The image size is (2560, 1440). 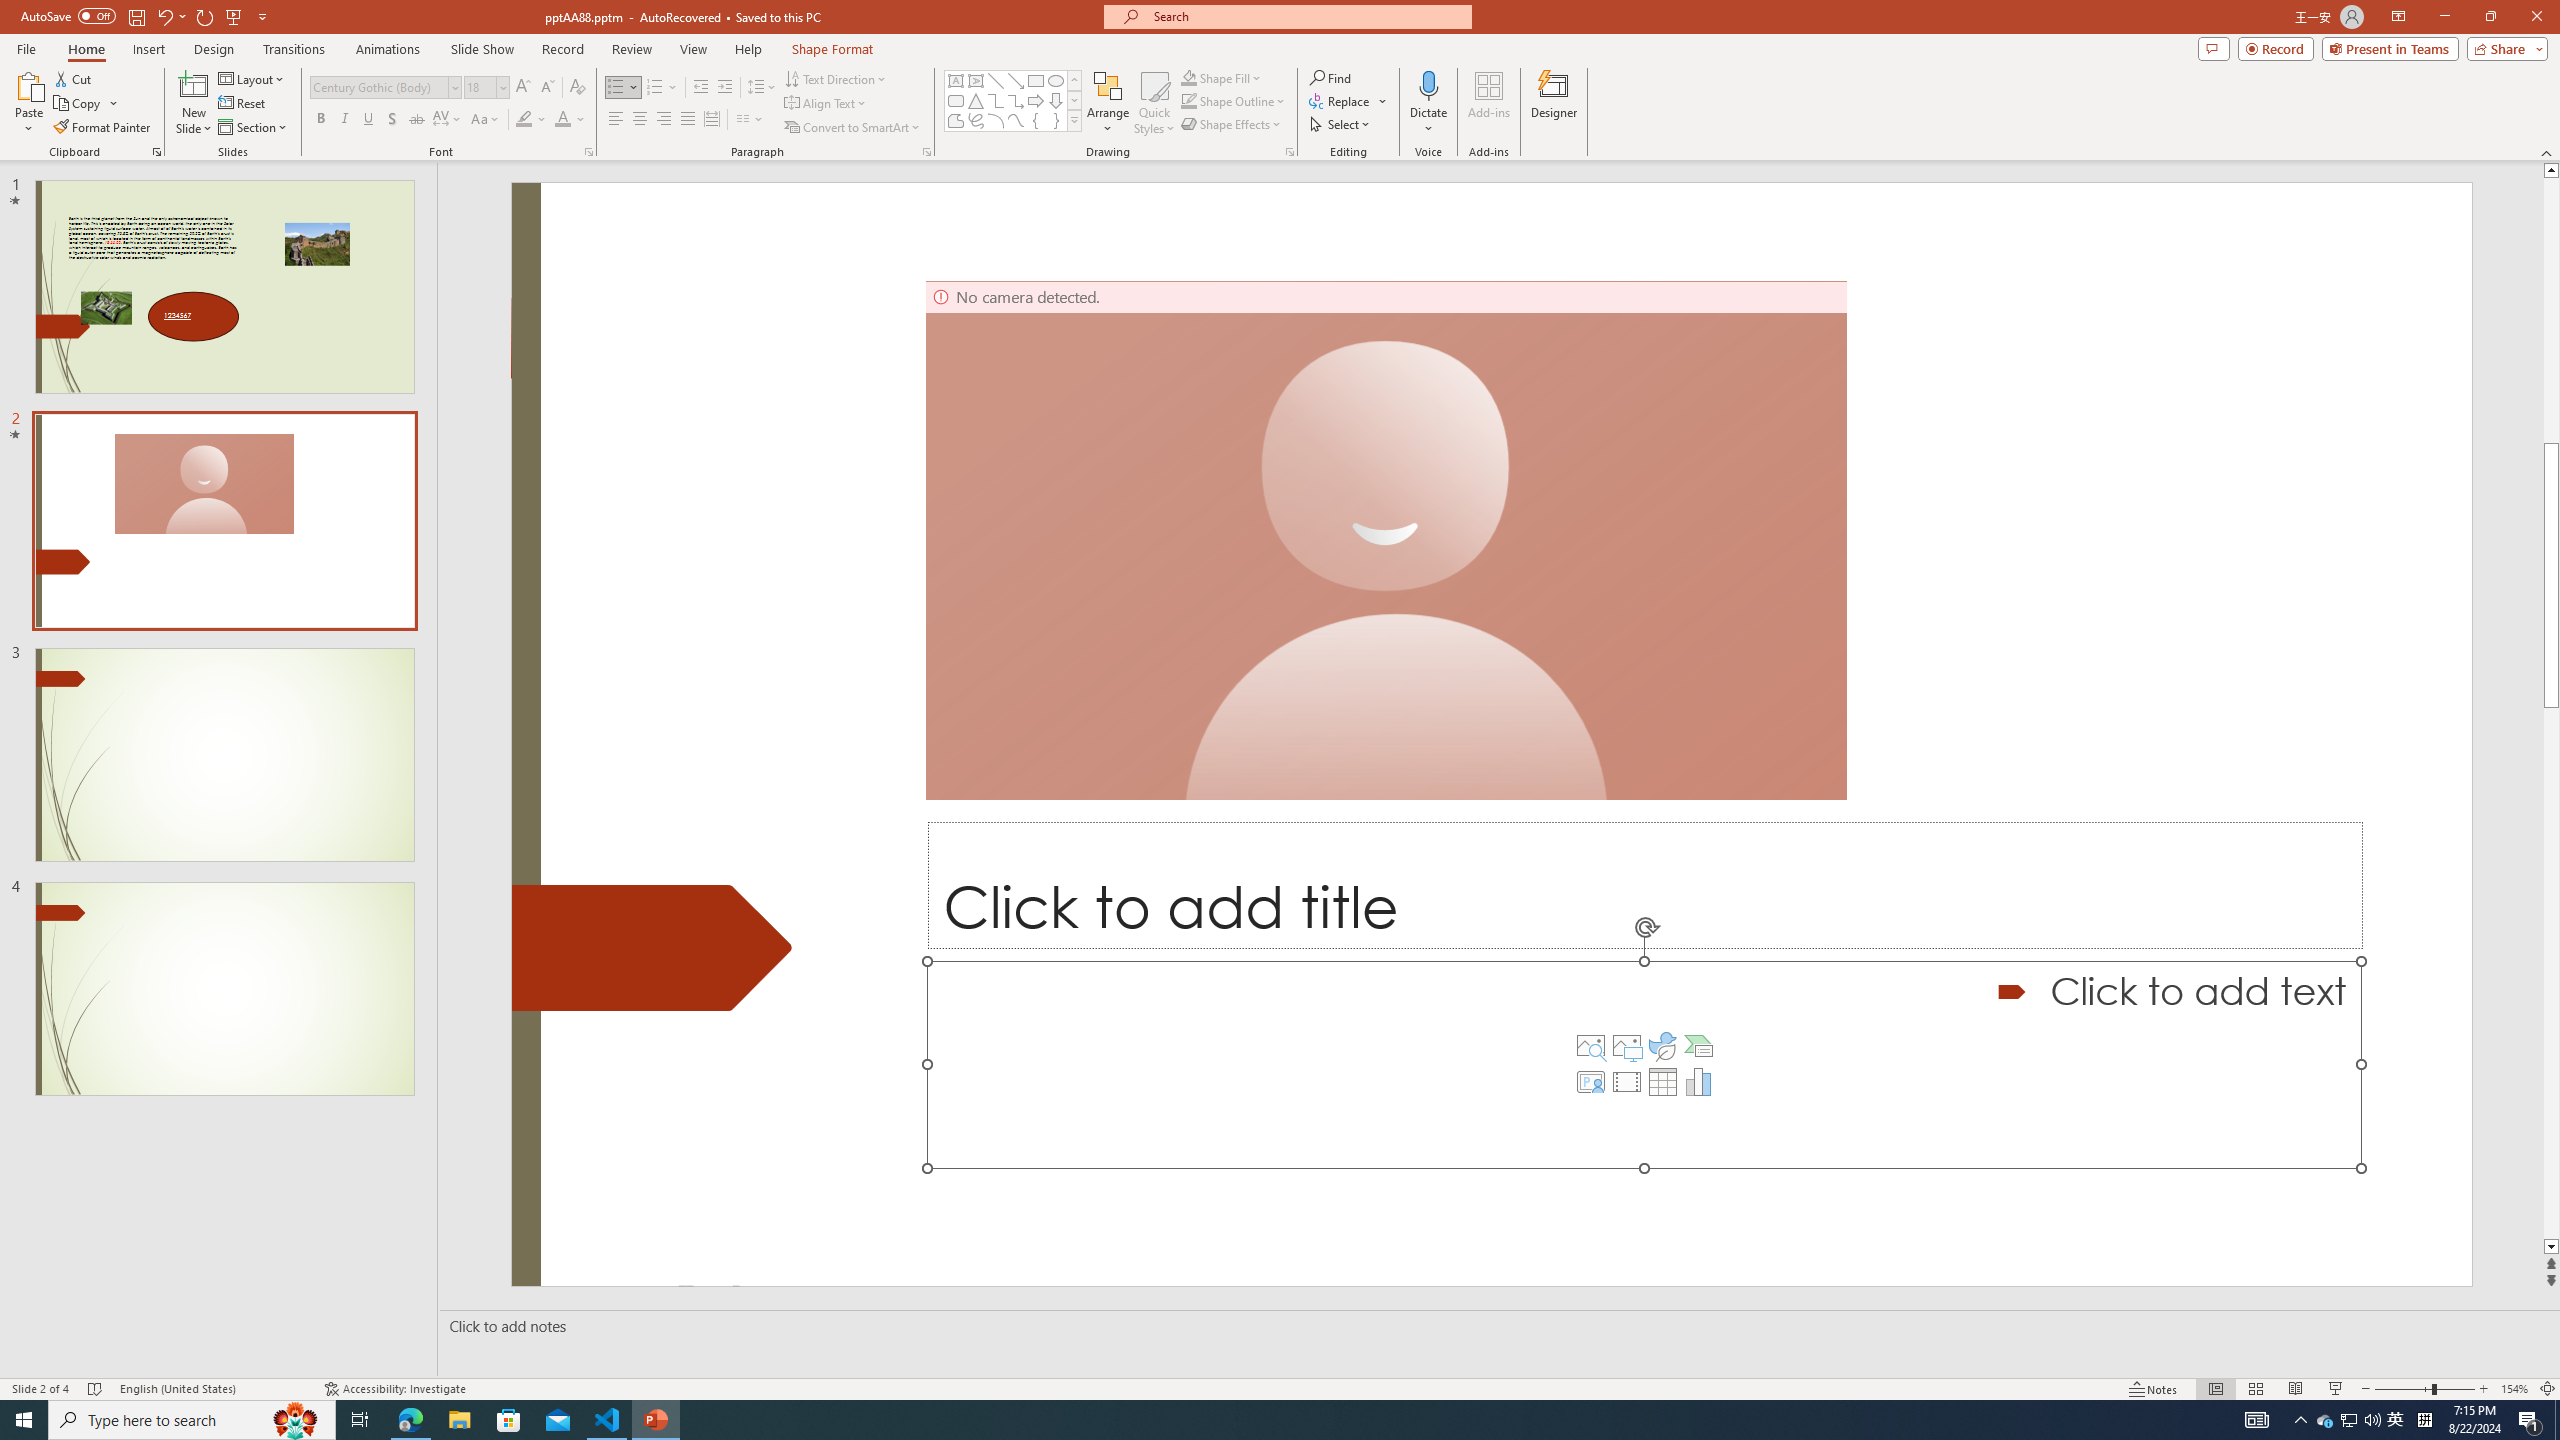 What do you see at coordinates (1781, 100) in the screenshot?
I see `Bevel Perspective Left, White` at bounding box center [1781, 100].